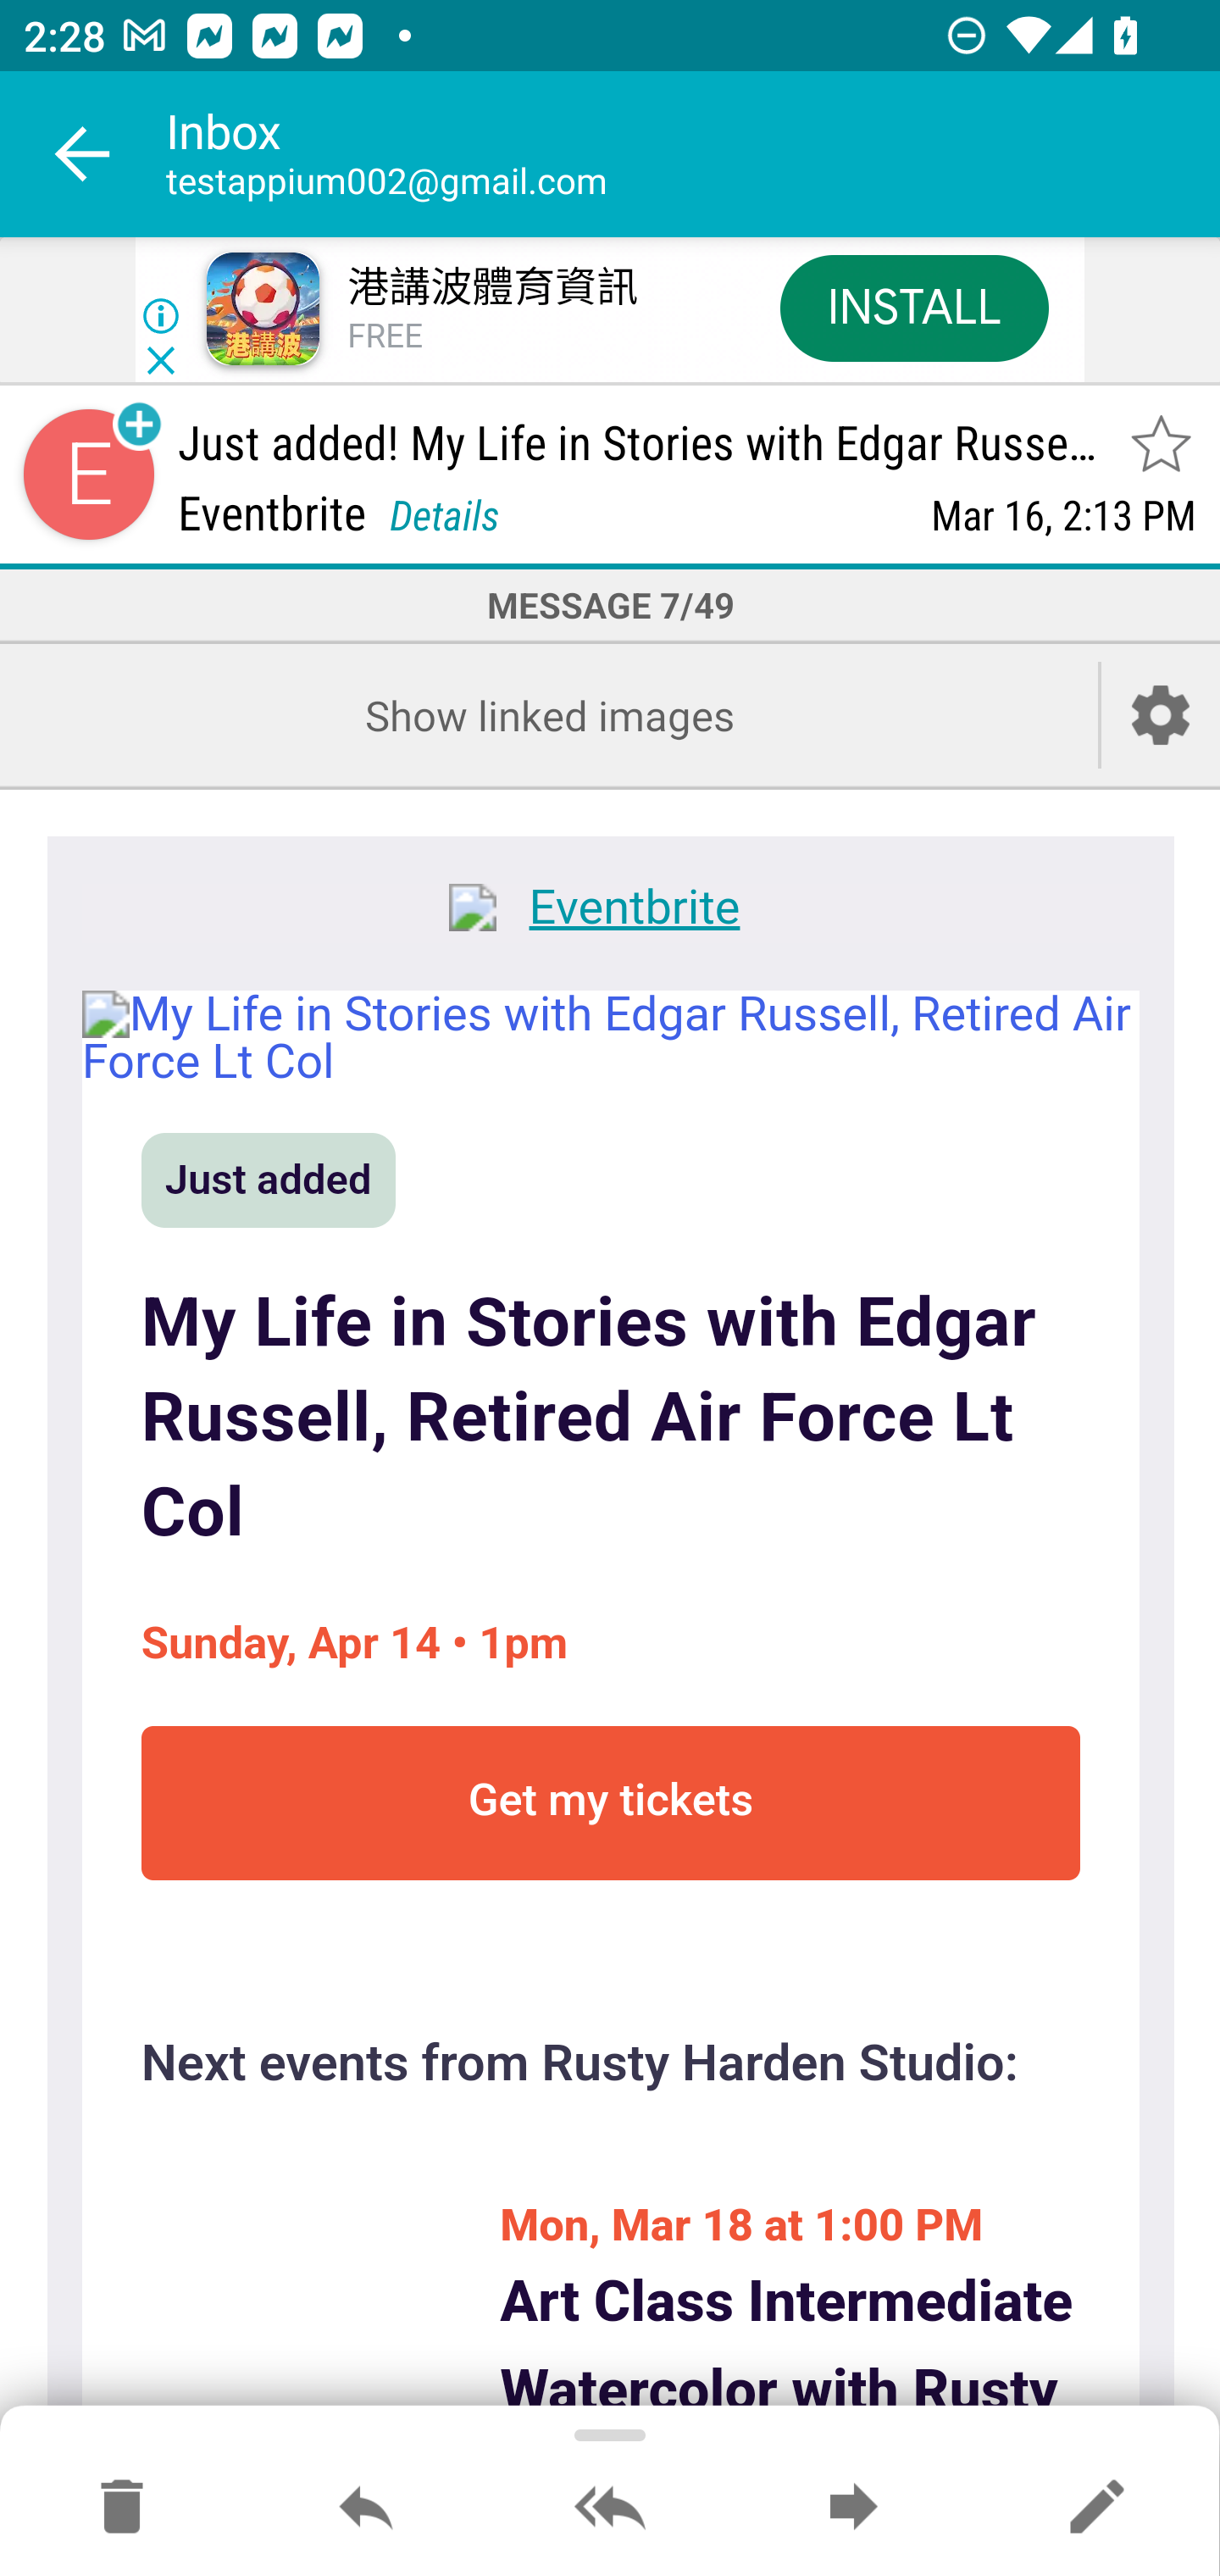 The image size is (1220, 2576). Describe the element at coordinates (83, 154) in the screenshot. I see `Navigate up` at that location.